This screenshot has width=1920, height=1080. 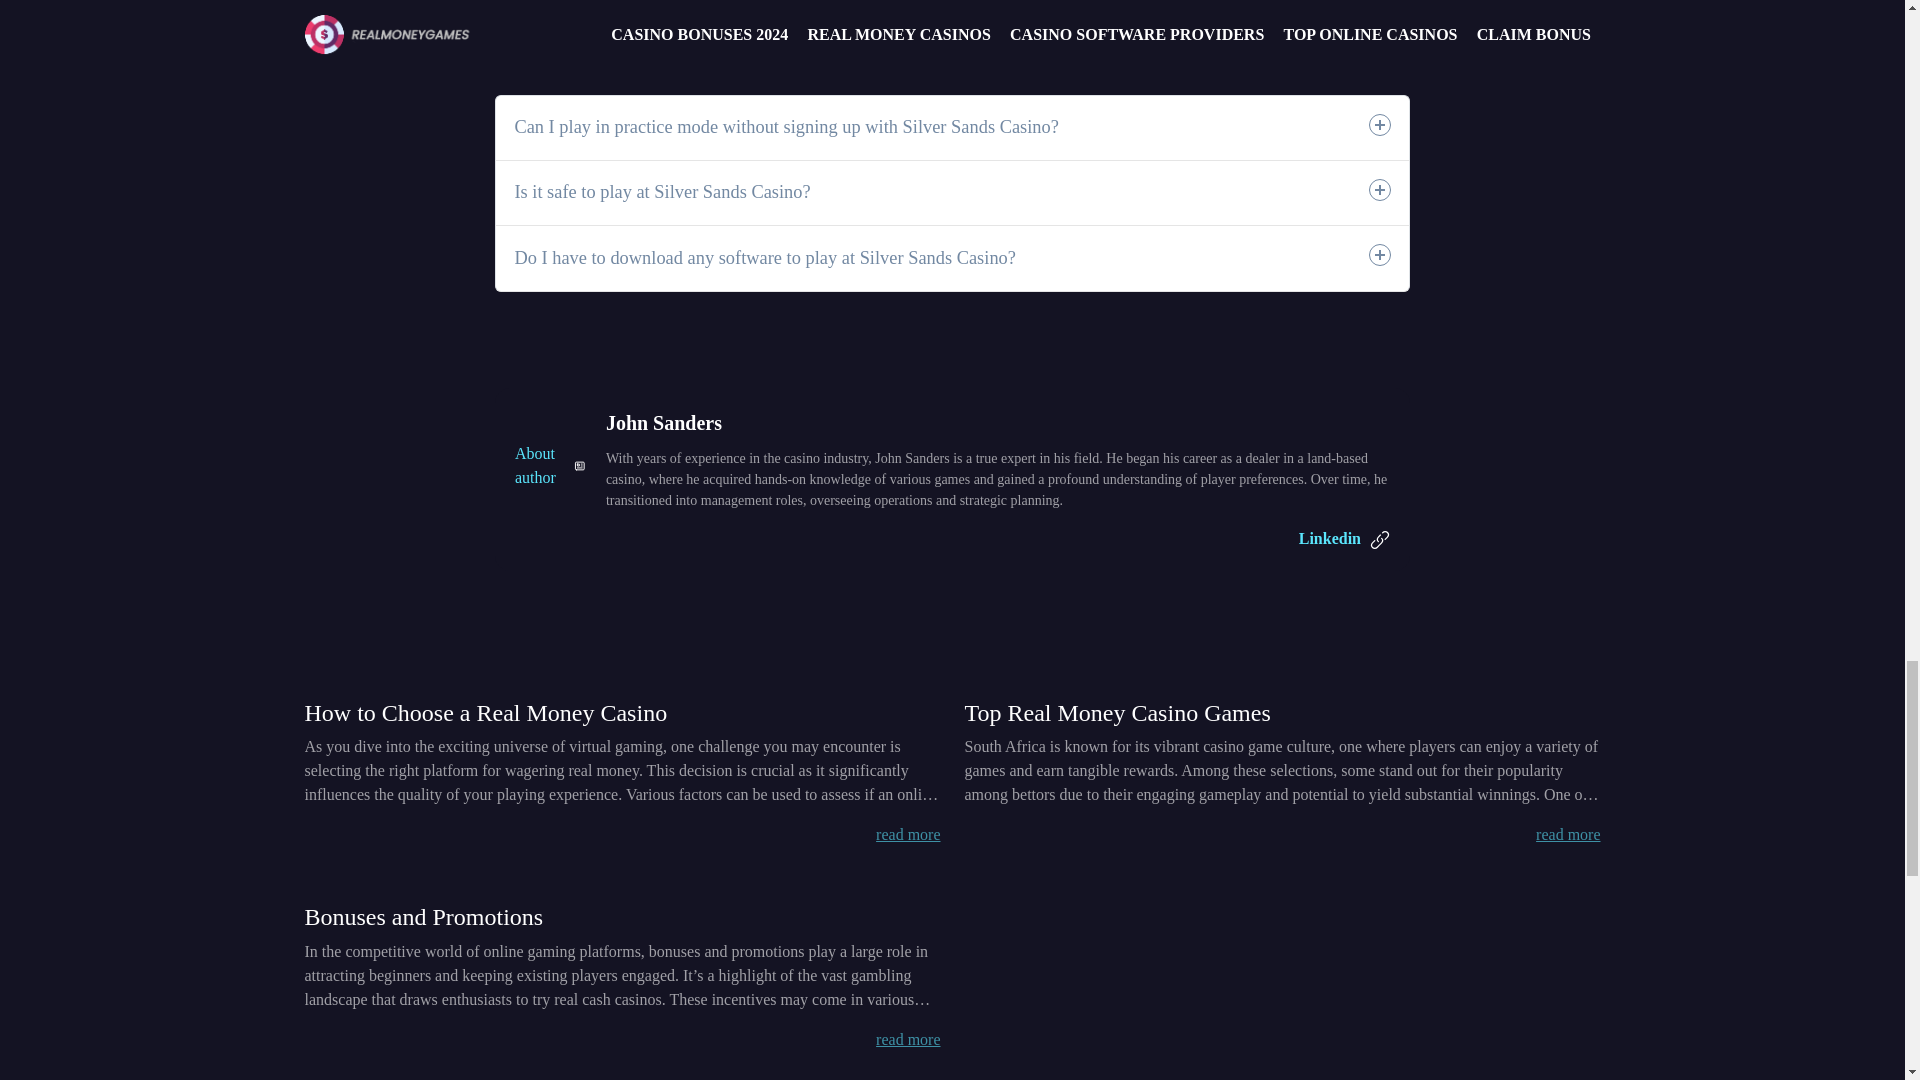 What do you see at coordinates (1344, 538) in the screenshot?
I see `Linkedin` at bounding box center [1344, 538].